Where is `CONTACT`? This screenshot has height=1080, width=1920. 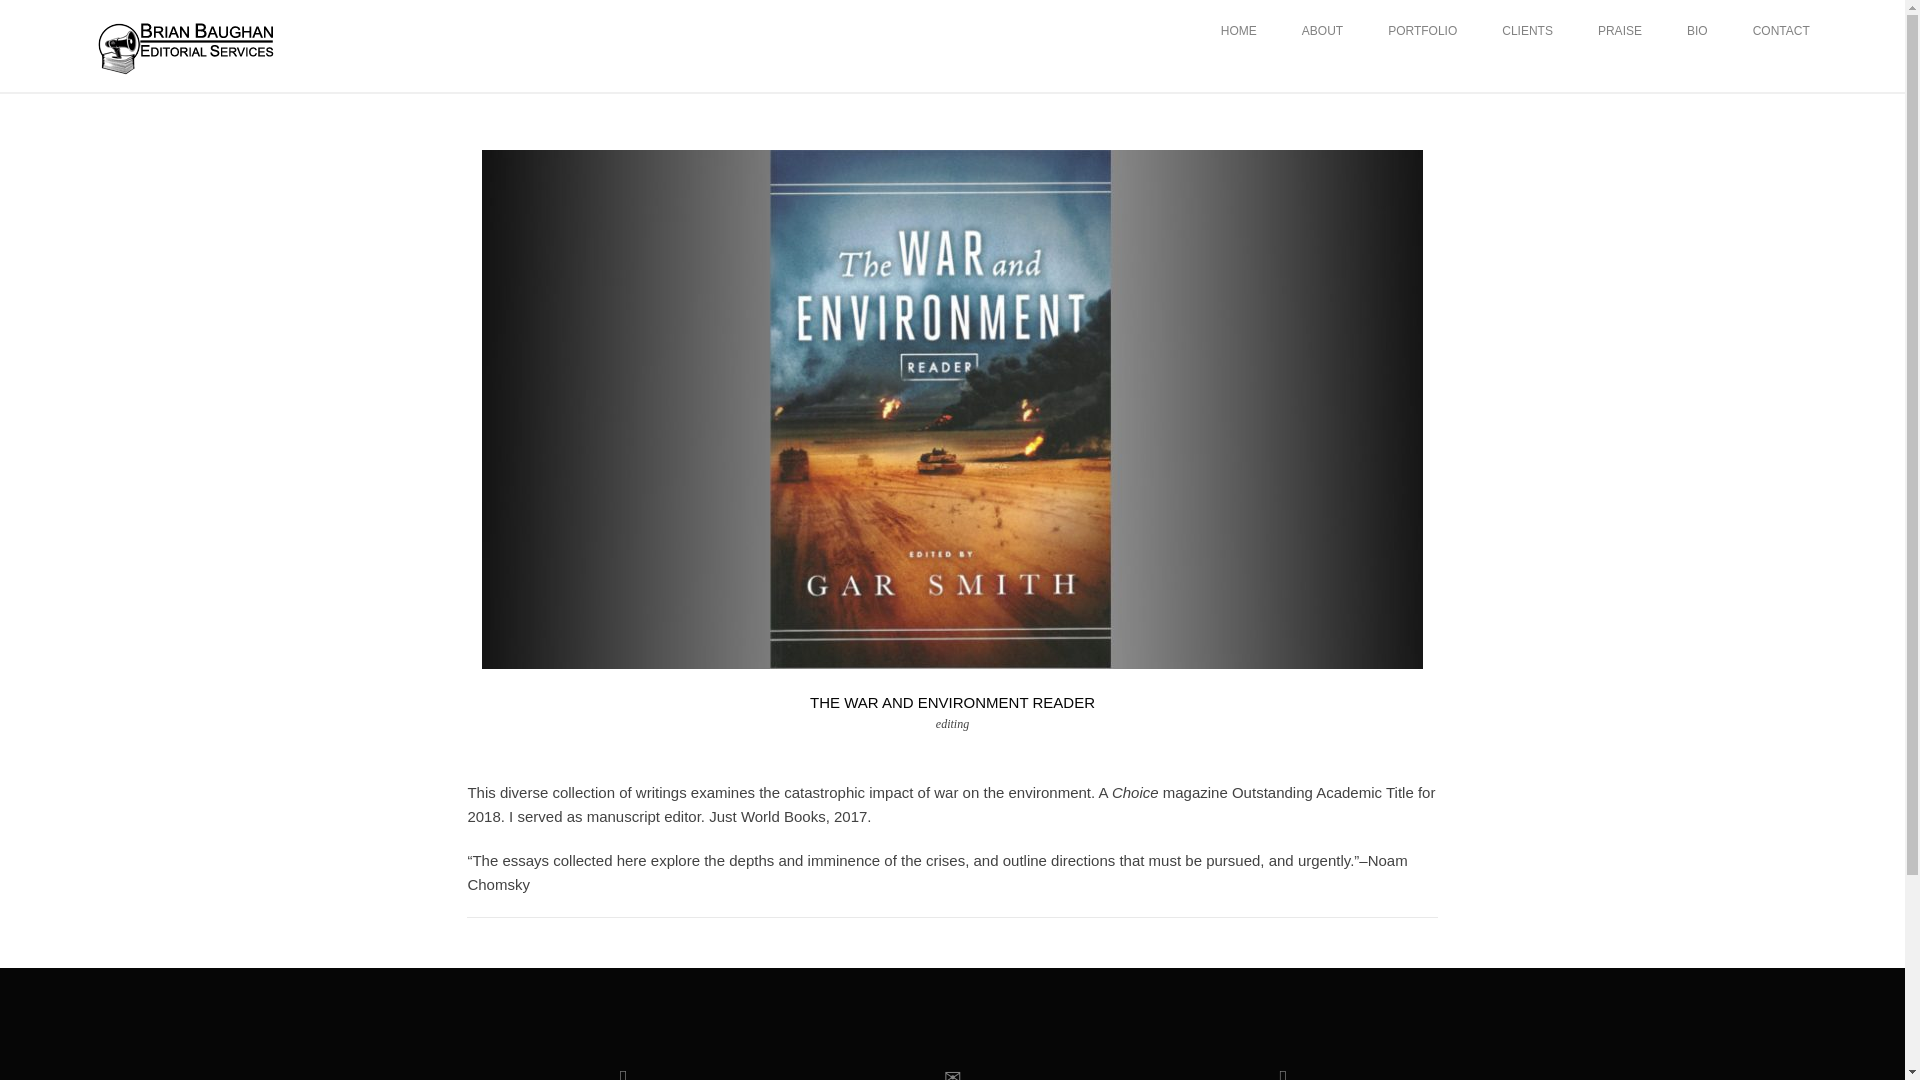
CONTACT is located at coordinates (1781, 30).